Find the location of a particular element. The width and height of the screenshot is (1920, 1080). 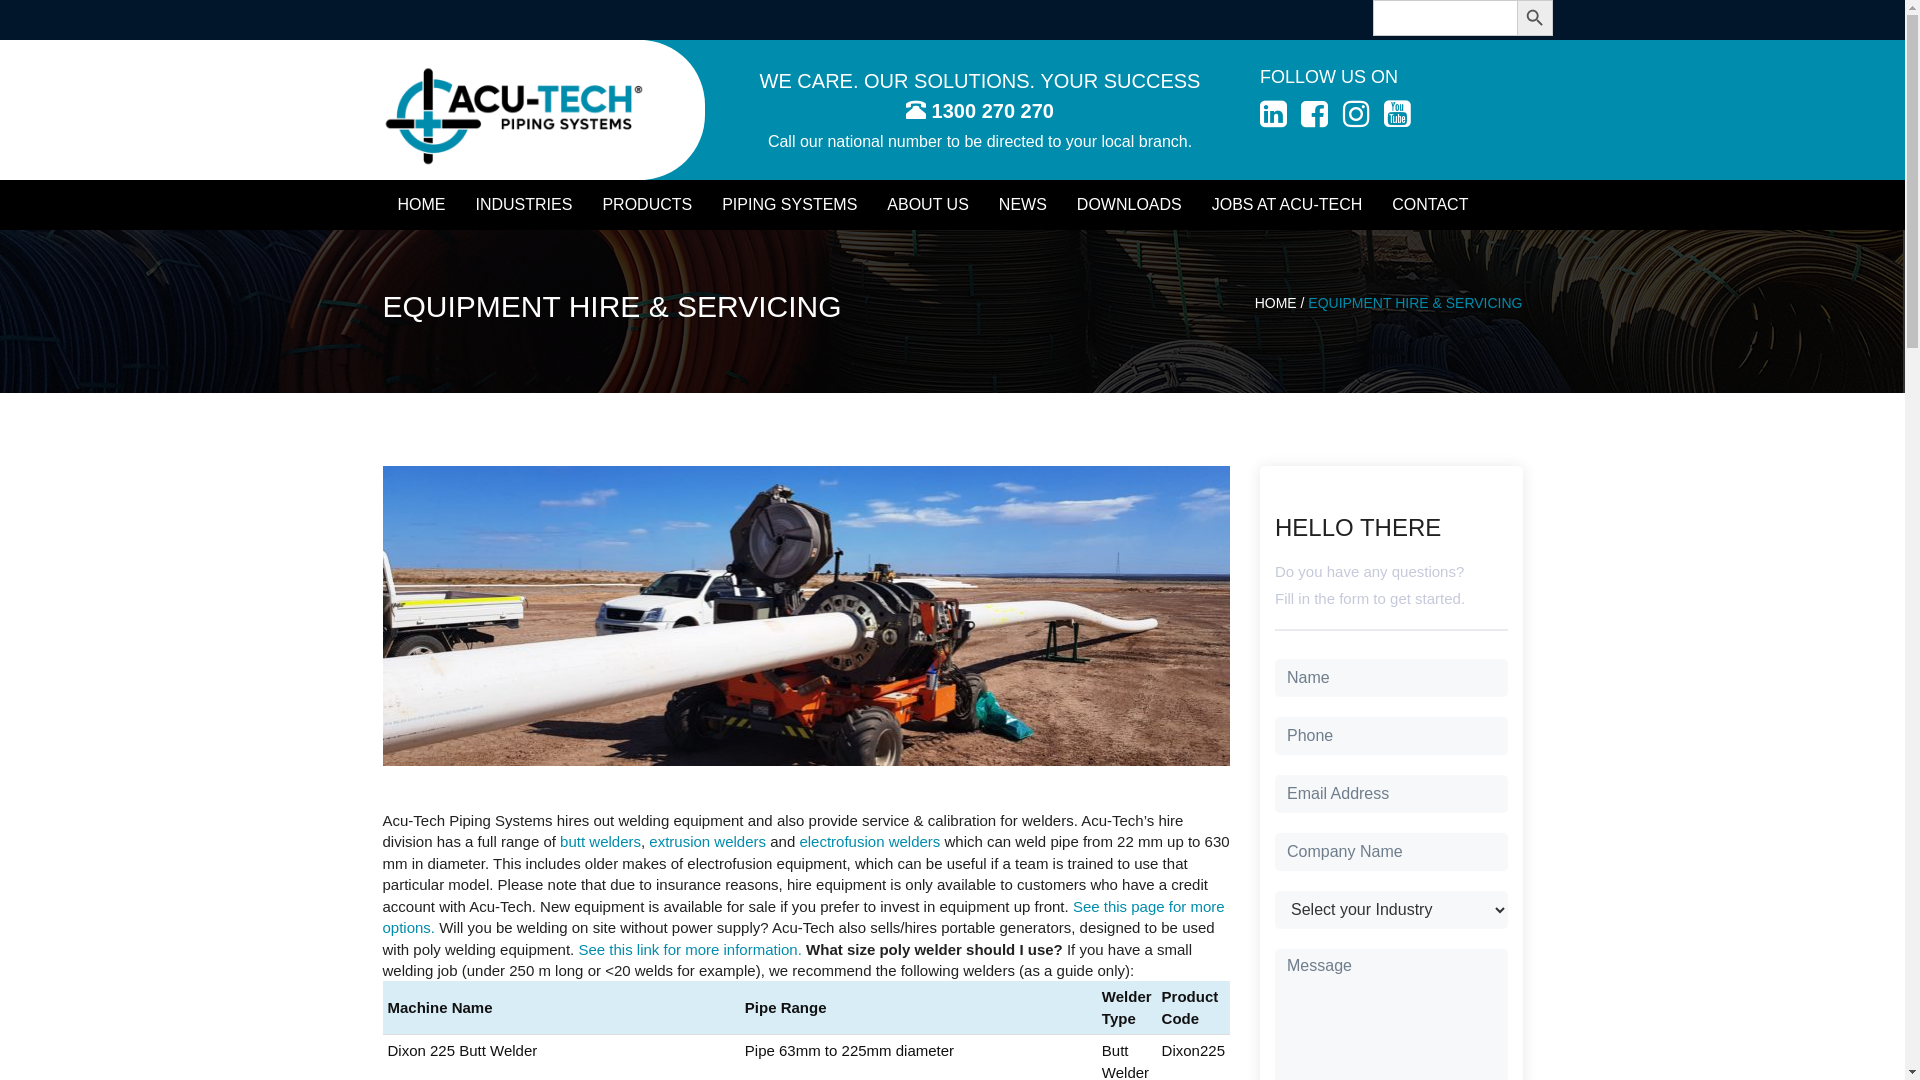

See this page for more options. is located at coordinates (803, 917).